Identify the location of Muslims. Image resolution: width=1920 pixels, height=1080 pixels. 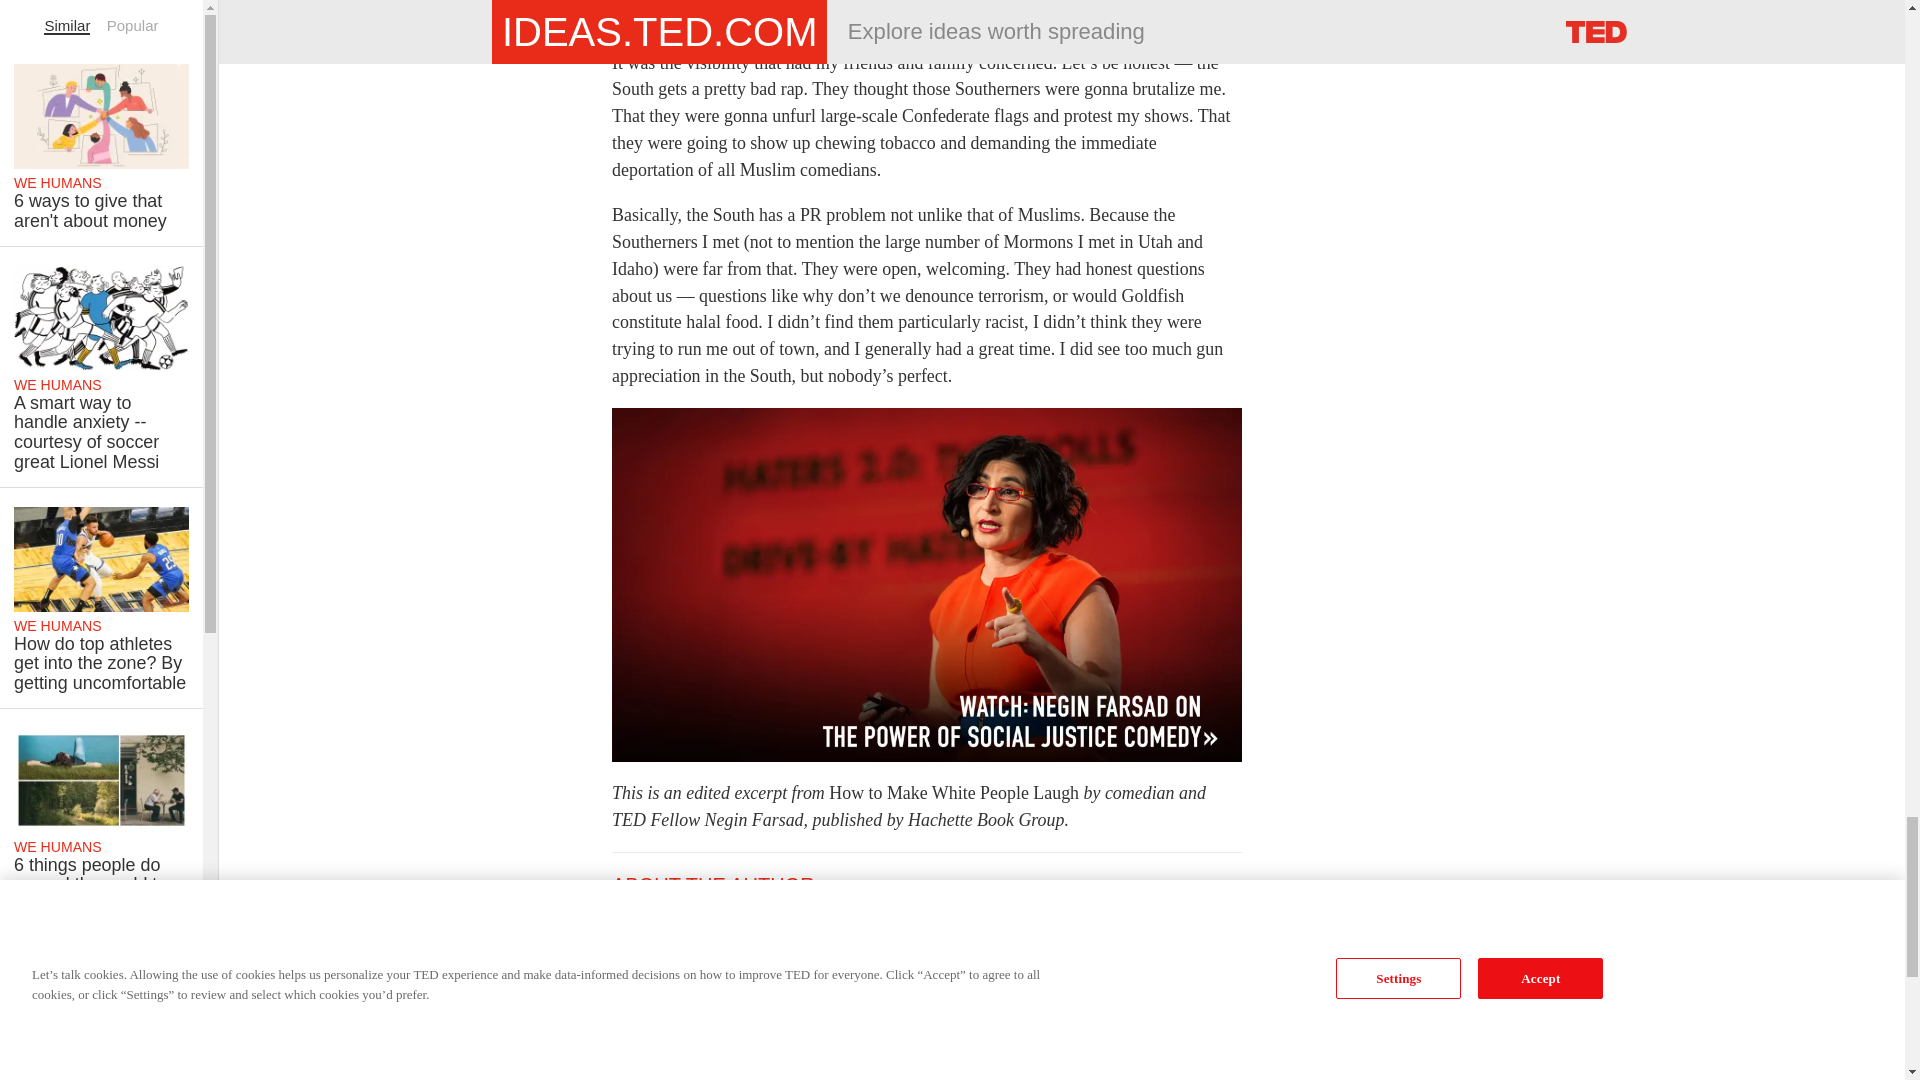
(1008, 1068).